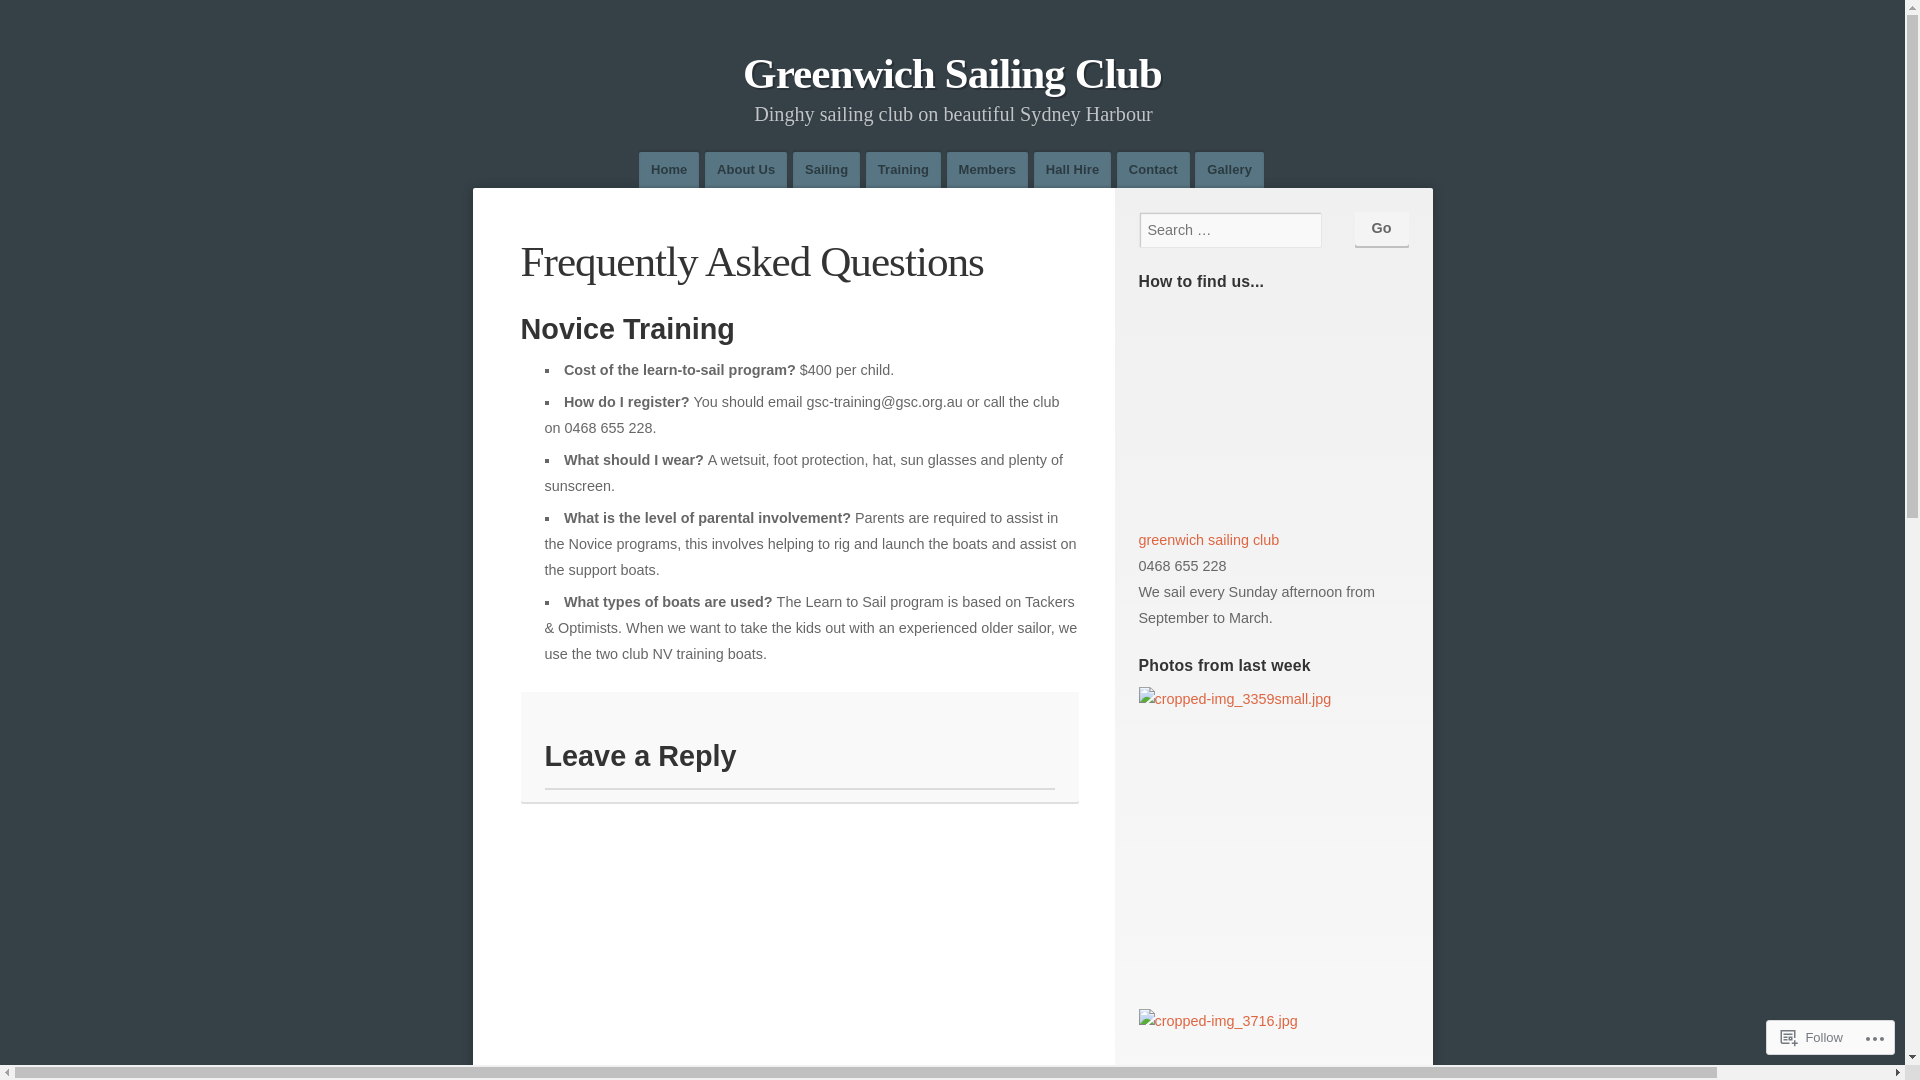  I want to click on Gallery, so click(1230, 170).